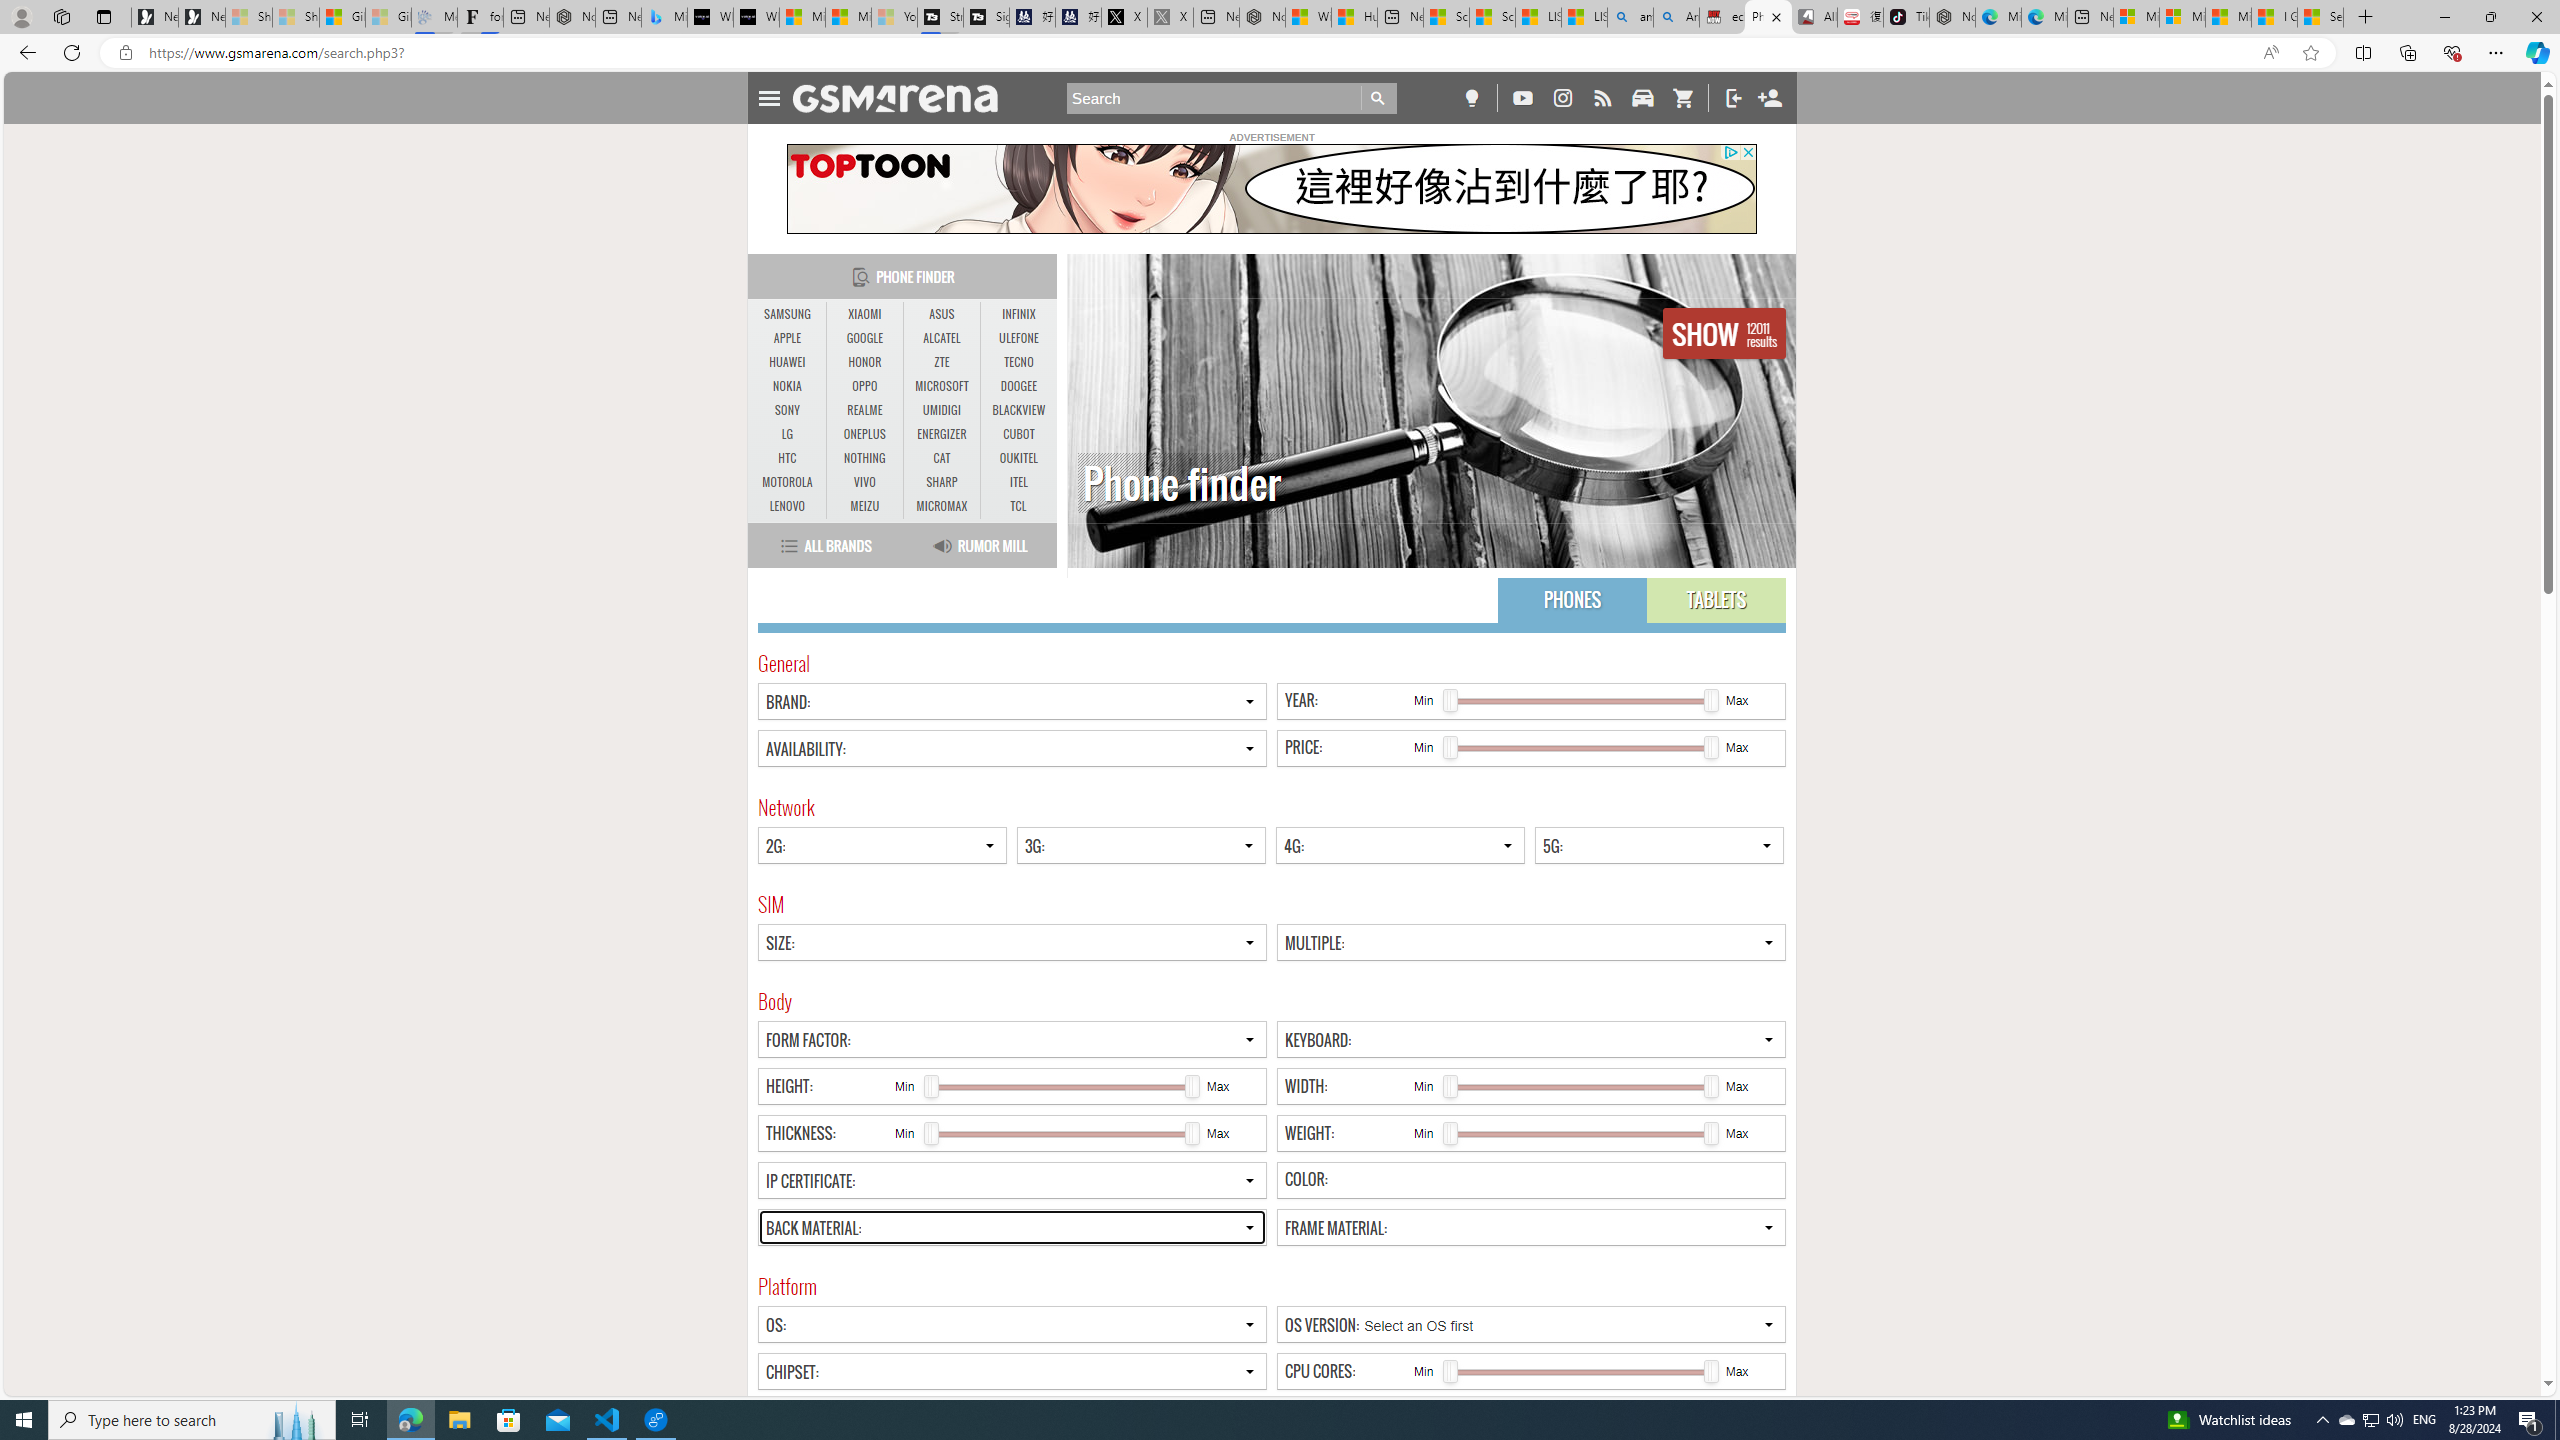 Image resolution: width=2560 pixels, height=1440 pixels. What do you see at coordinates (200, 17) in the screenshot?
I see `Newsletter Sign Up` at bounding box center [200, 17].